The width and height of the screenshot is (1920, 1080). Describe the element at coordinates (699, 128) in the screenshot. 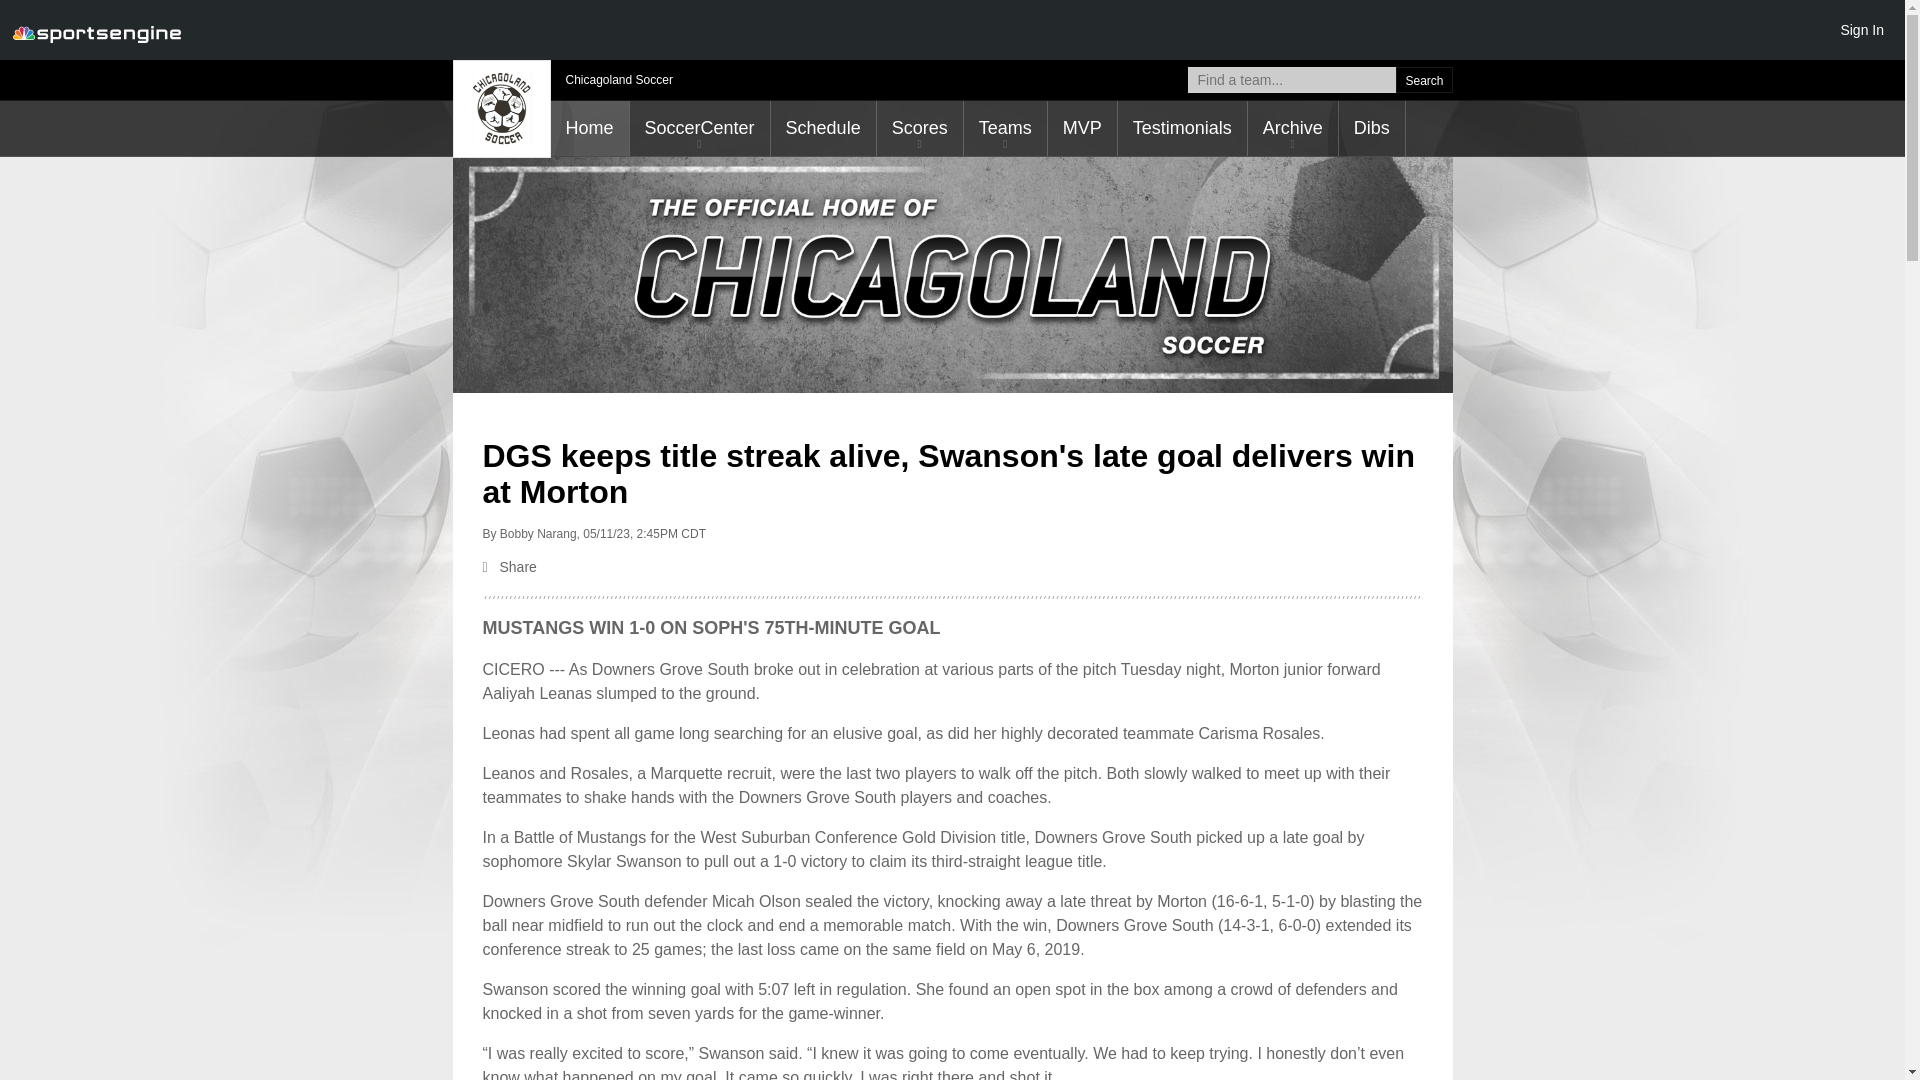

I see `click to go to 'SoccerCenter'` at that location.